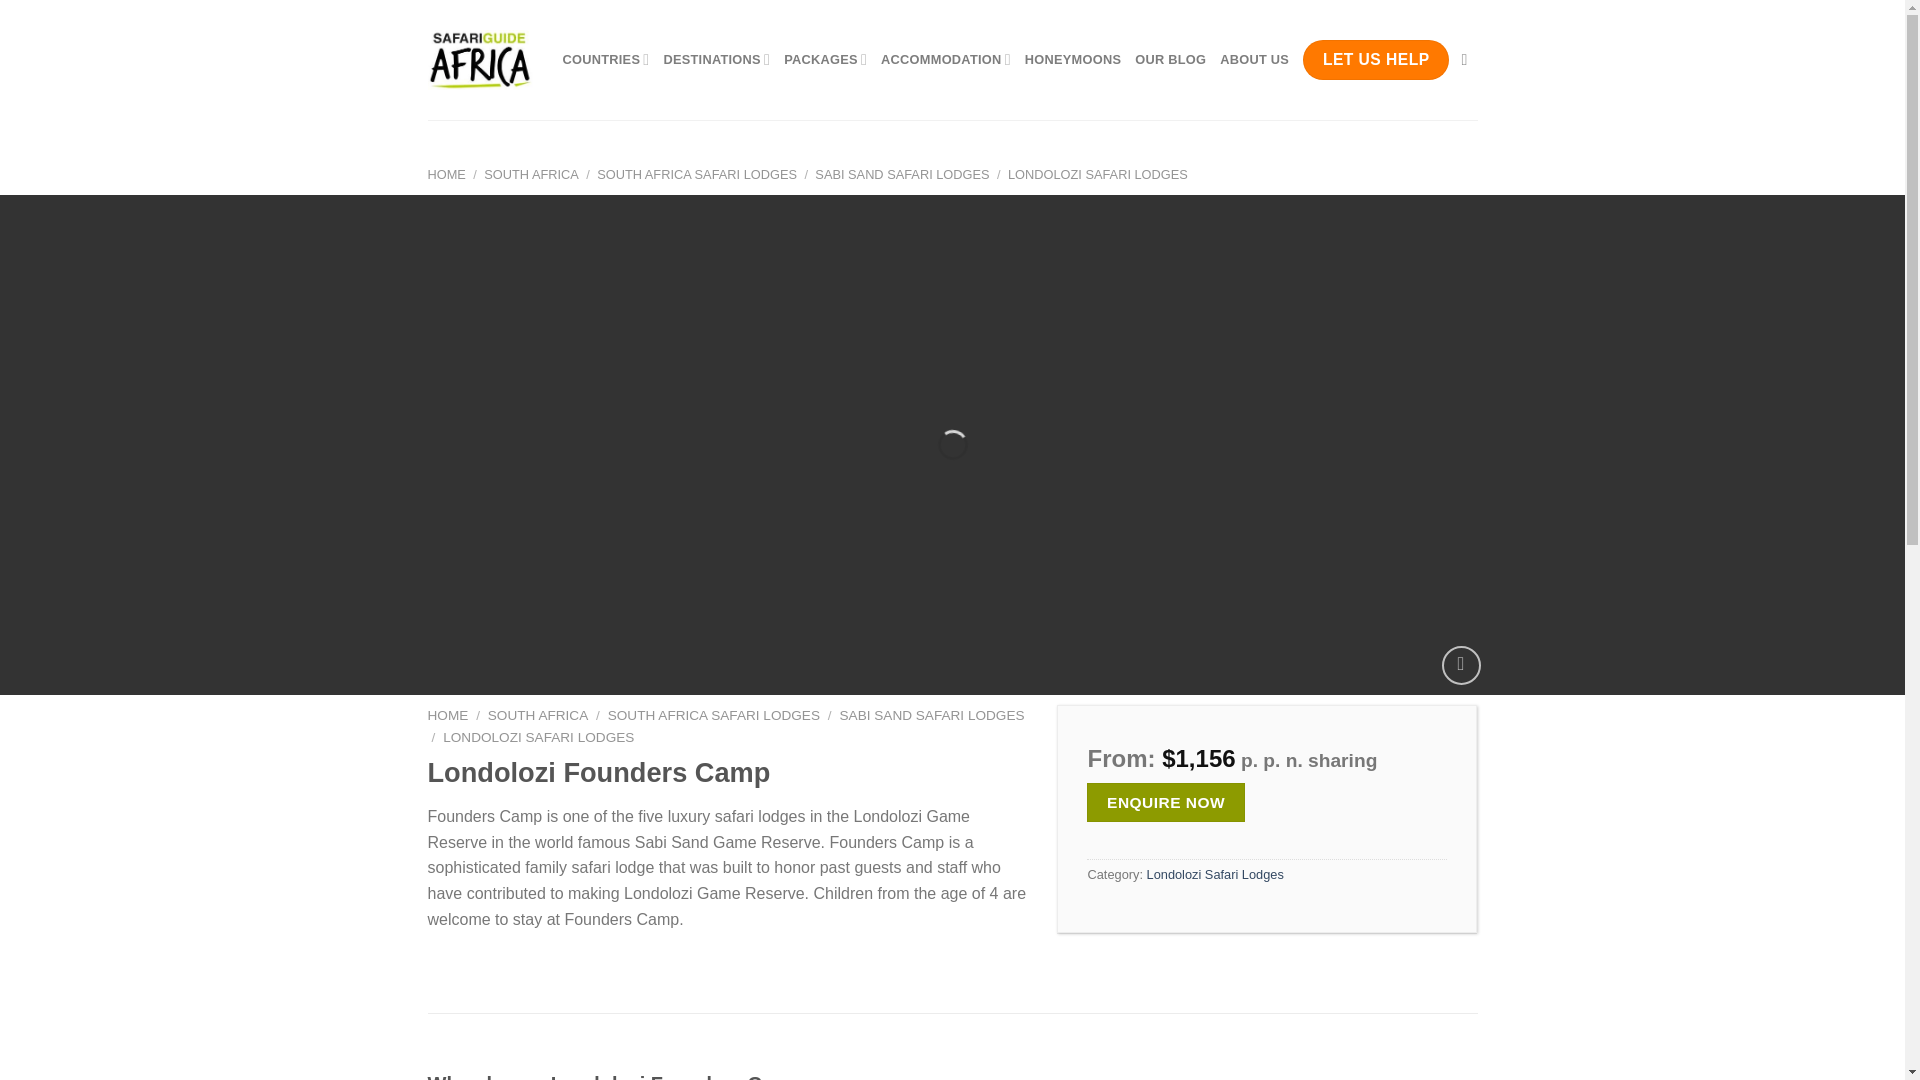  What do you see at coordinates (1460, 664) in the screenshot?
I see `Zoom` at bounding box center [1460, 664].